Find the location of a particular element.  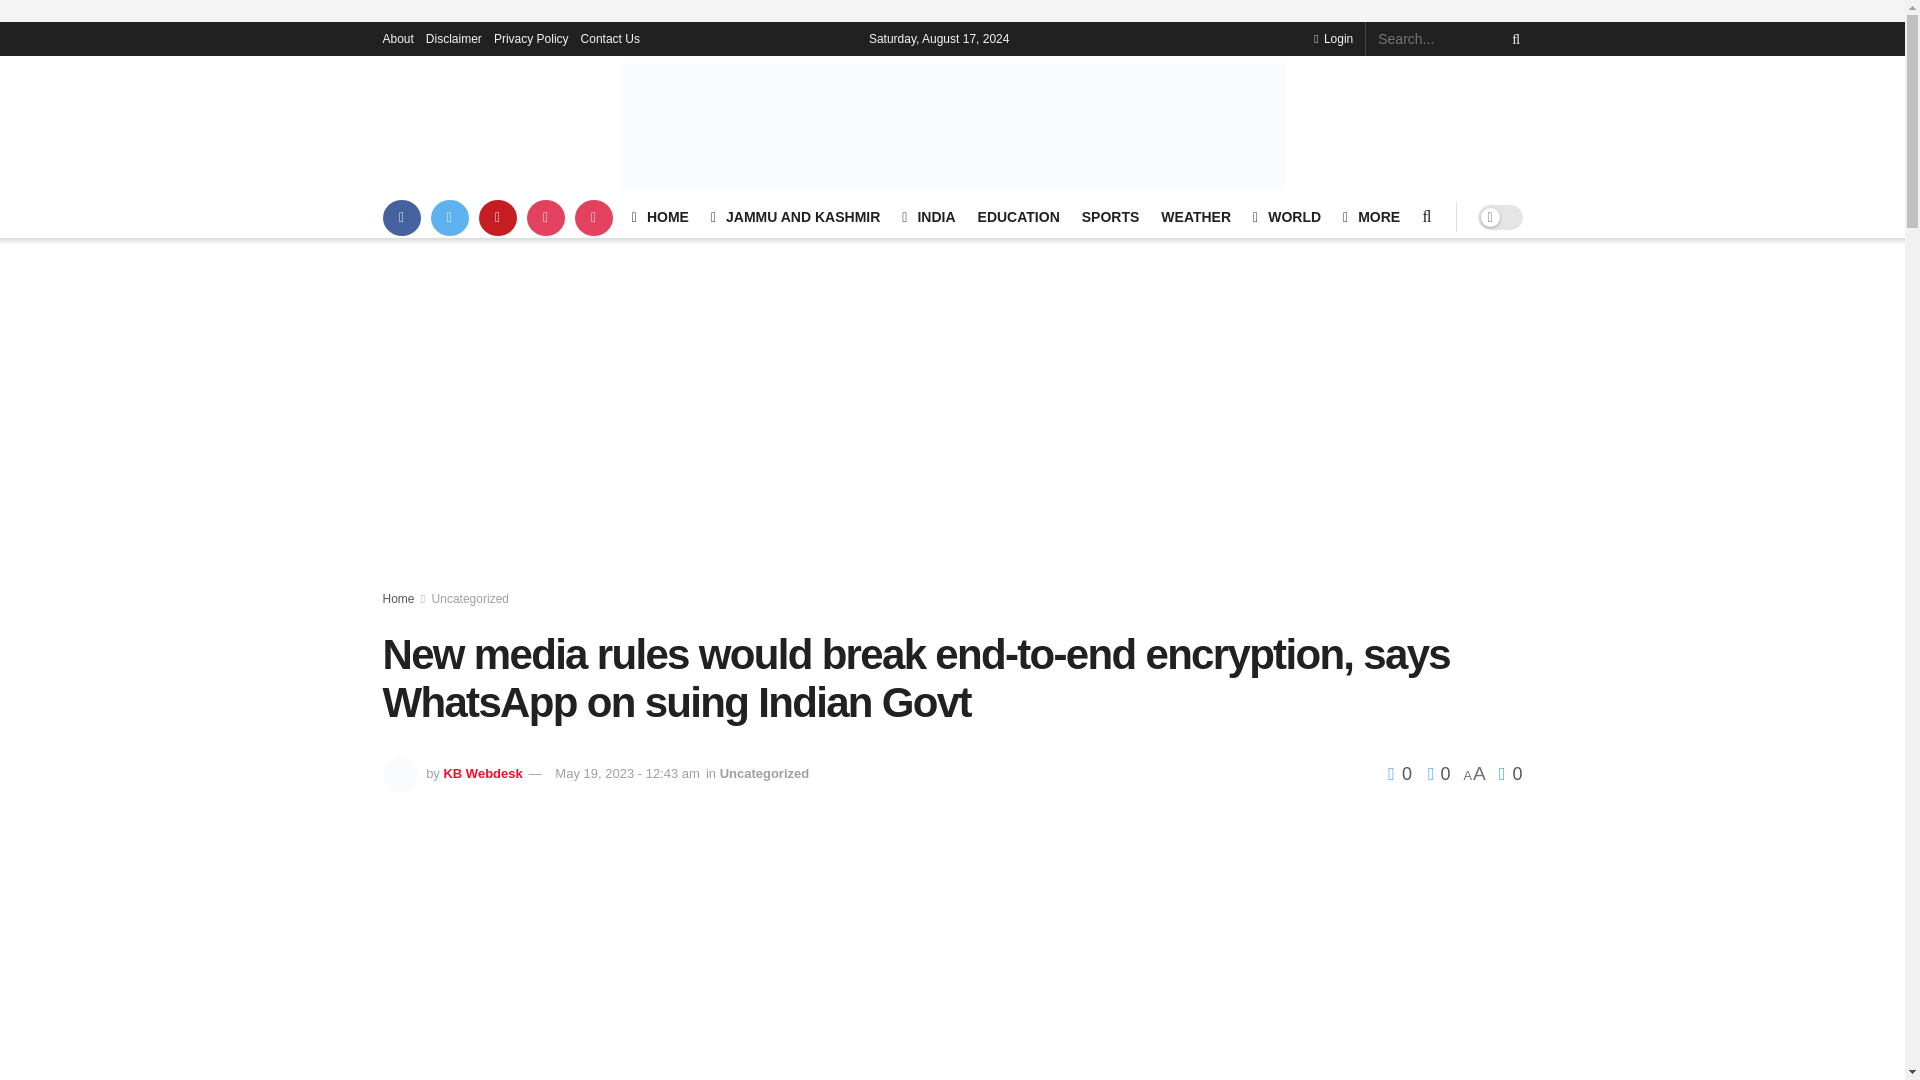

Privacy Policy is located at coordinates (530, 38).